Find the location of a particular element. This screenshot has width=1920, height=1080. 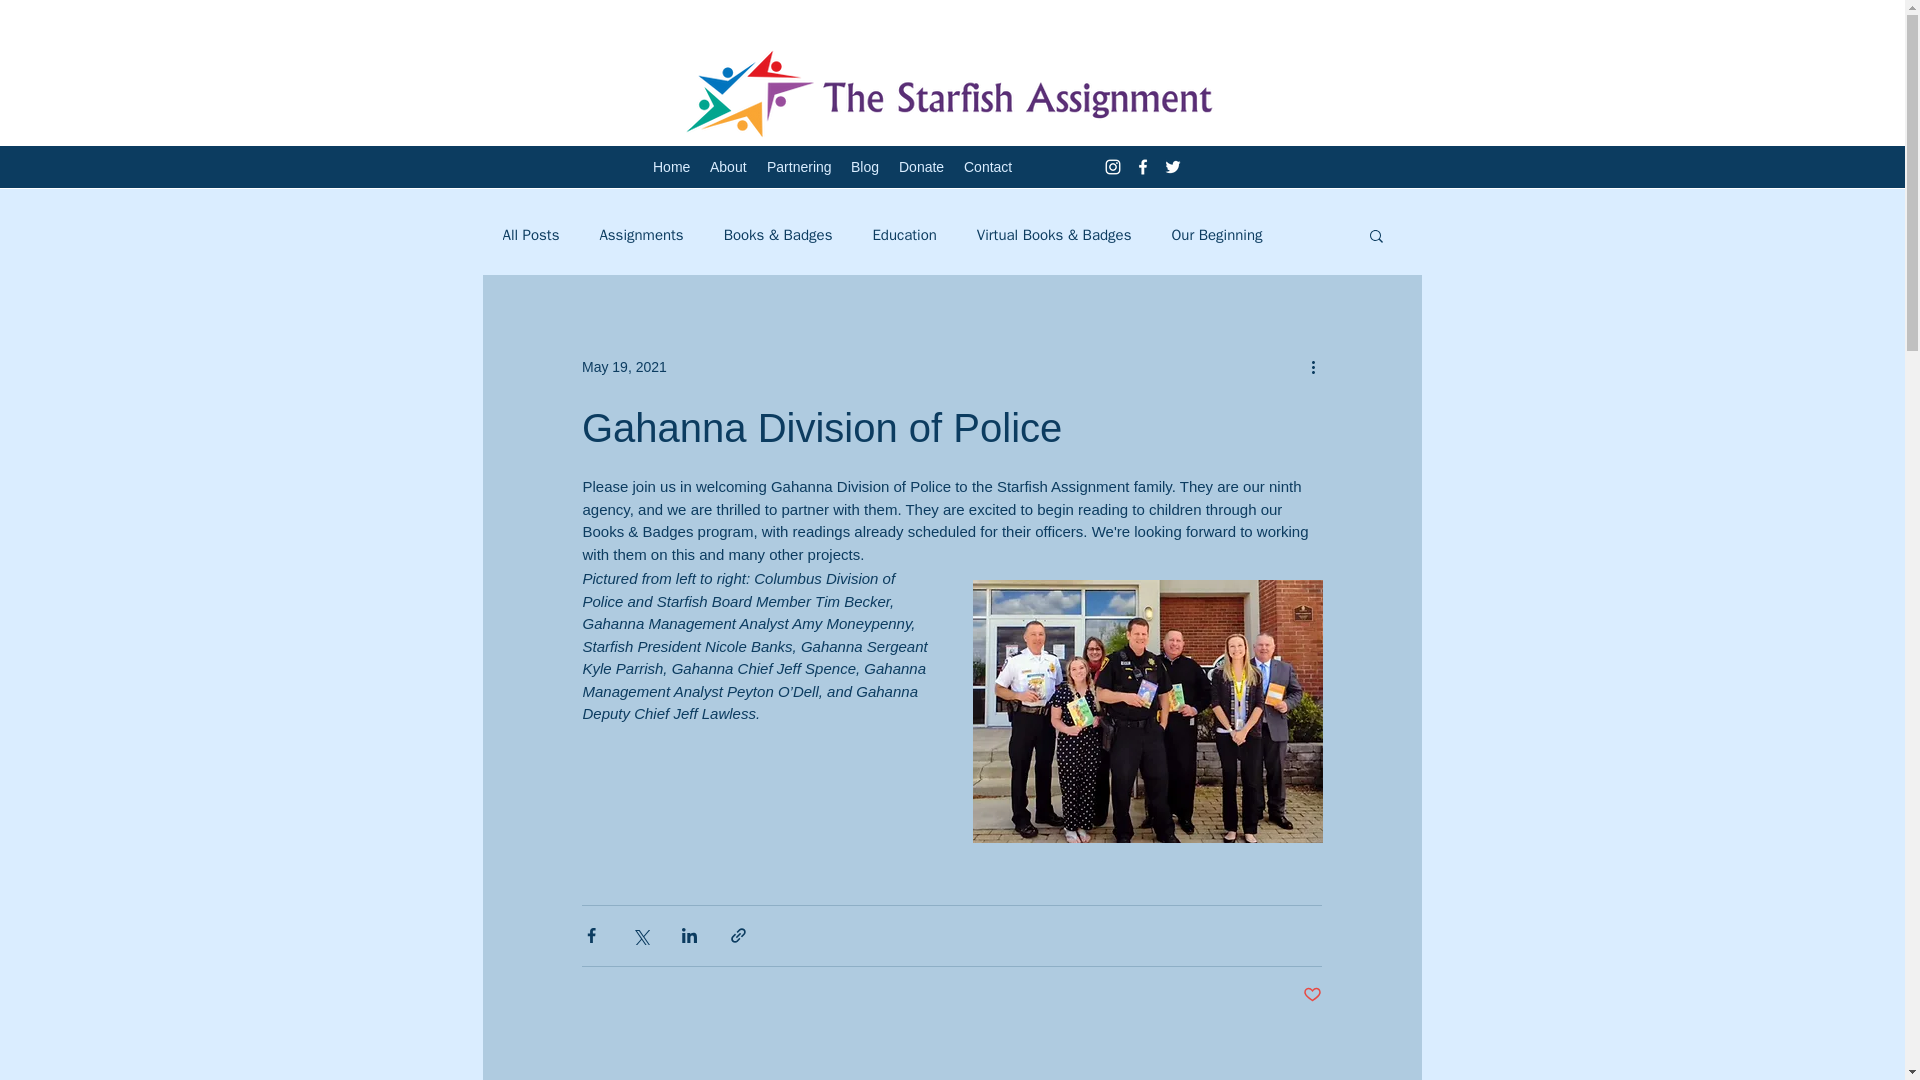

Donate is located at coordinates (921, 167).